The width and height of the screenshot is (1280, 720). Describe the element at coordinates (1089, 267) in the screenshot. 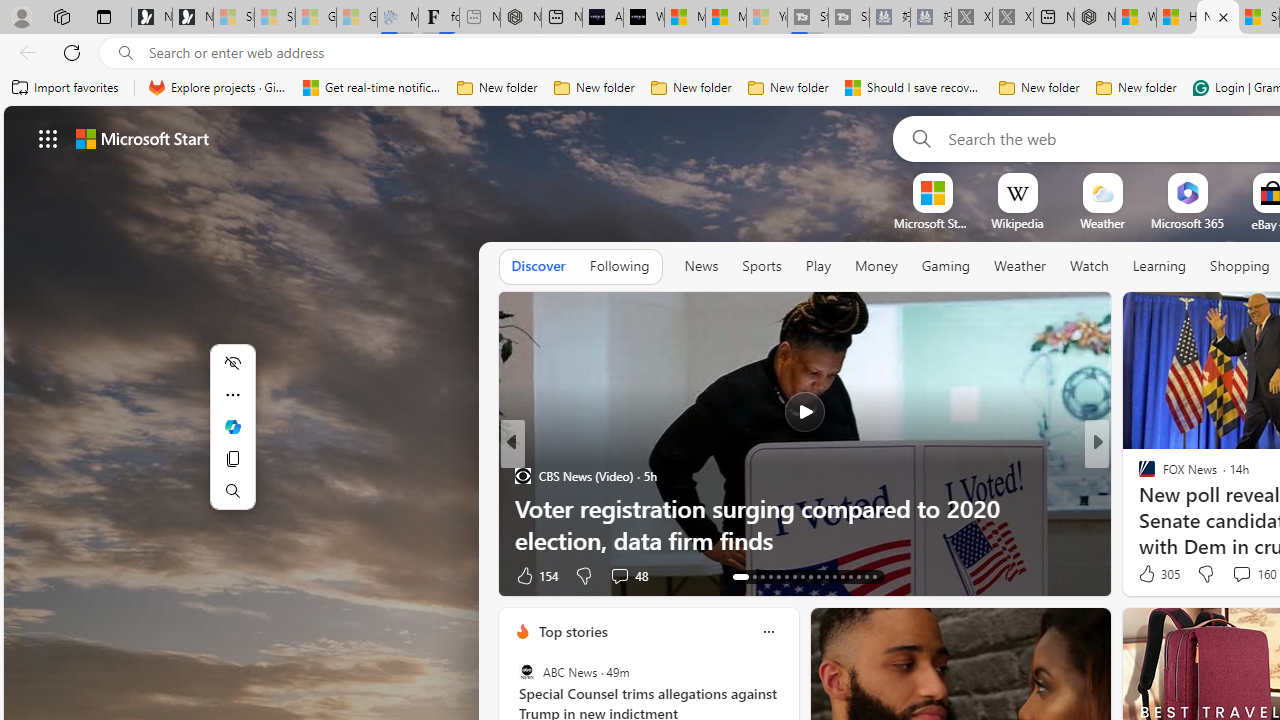

I see `Watch` at that location.